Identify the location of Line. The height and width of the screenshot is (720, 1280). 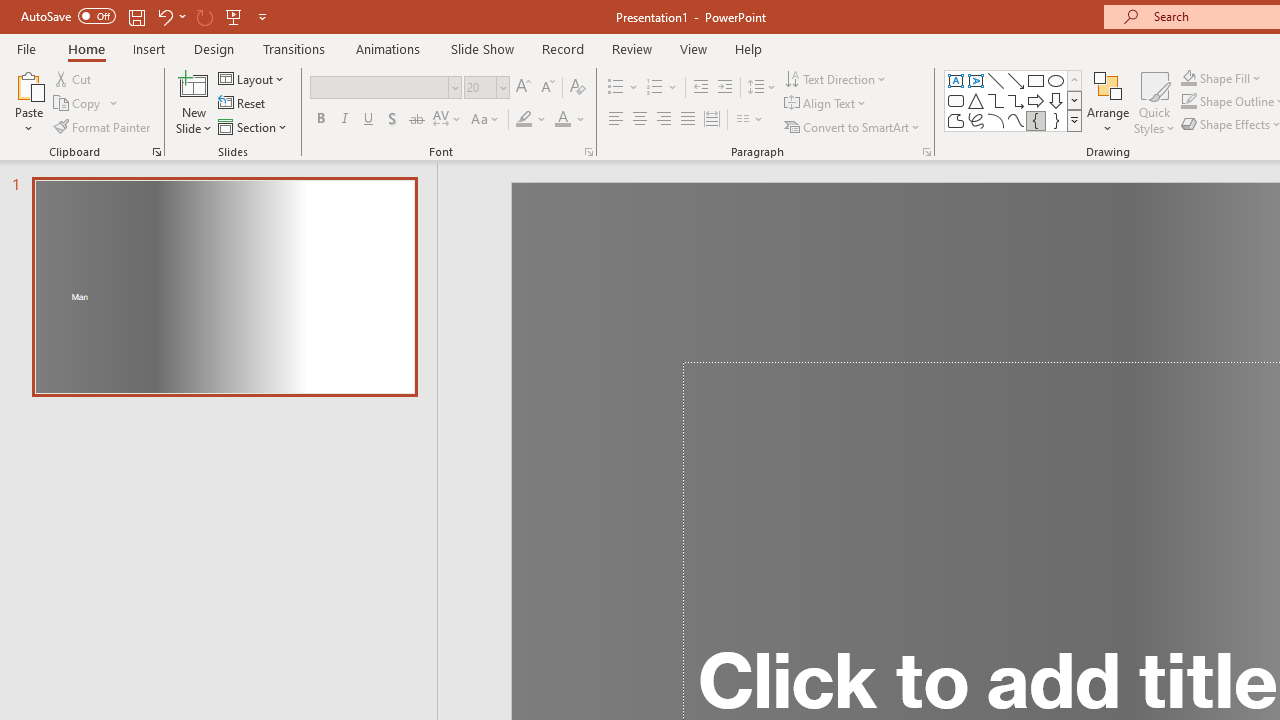
(996, 80).